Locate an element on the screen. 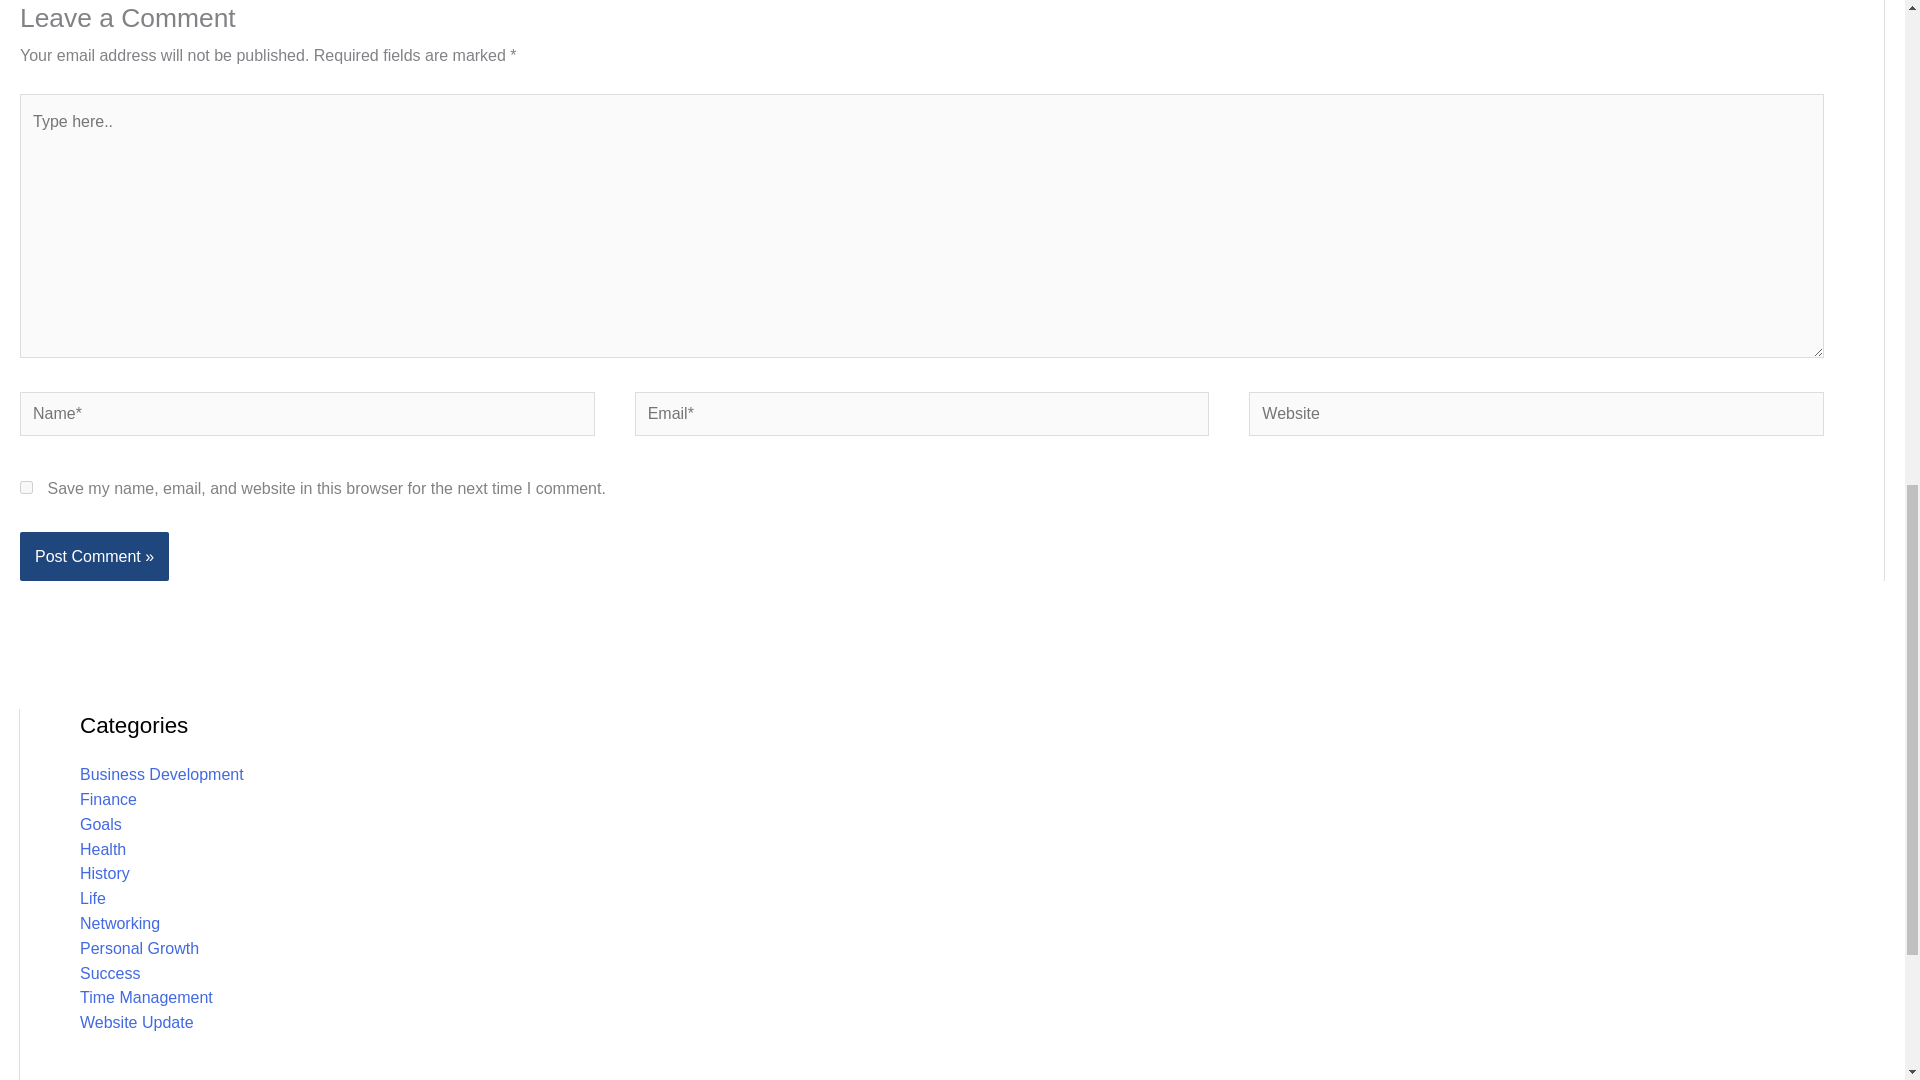 The width and height of the screenshot is (1920, 1080). Networking is located at coordinates (120, 923).